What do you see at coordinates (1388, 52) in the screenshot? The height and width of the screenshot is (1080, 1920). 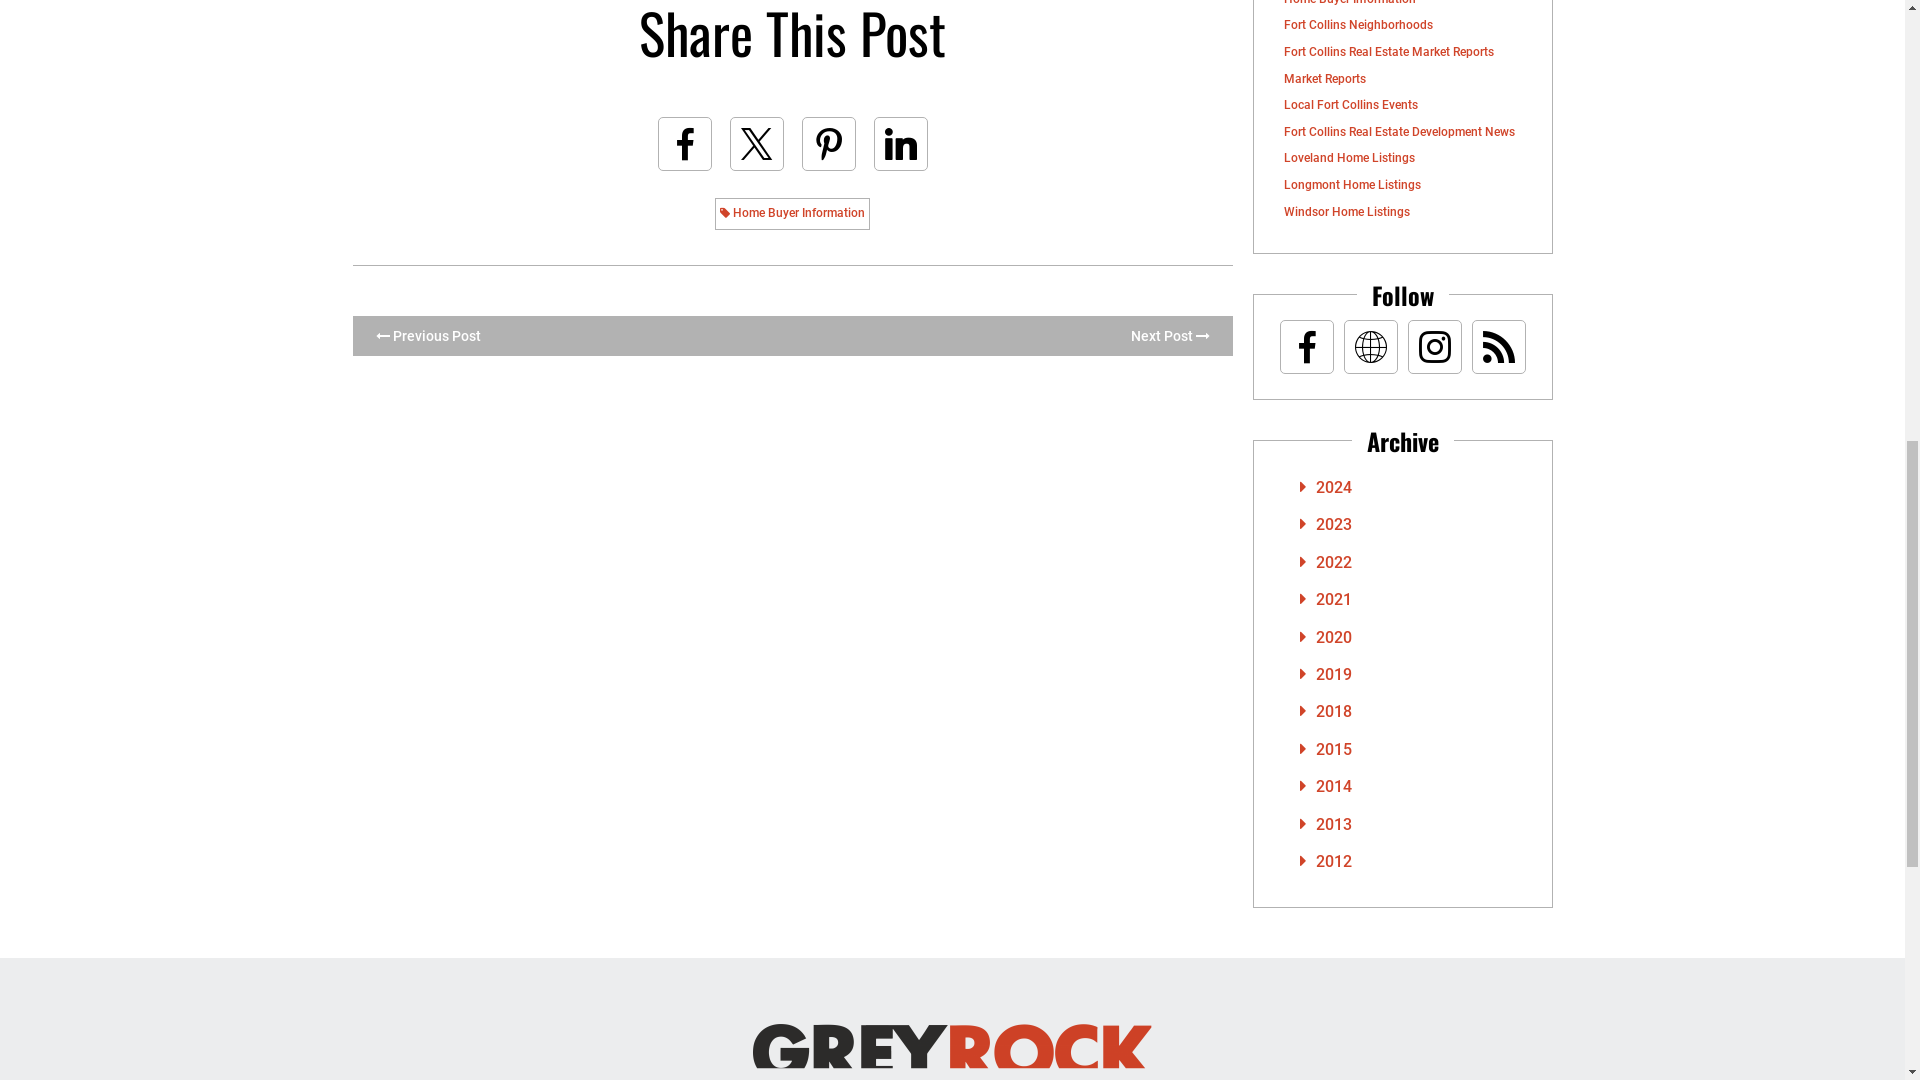 I see `Fort Collins Real Estate Market Reports` at bounding box center [1388, 52].